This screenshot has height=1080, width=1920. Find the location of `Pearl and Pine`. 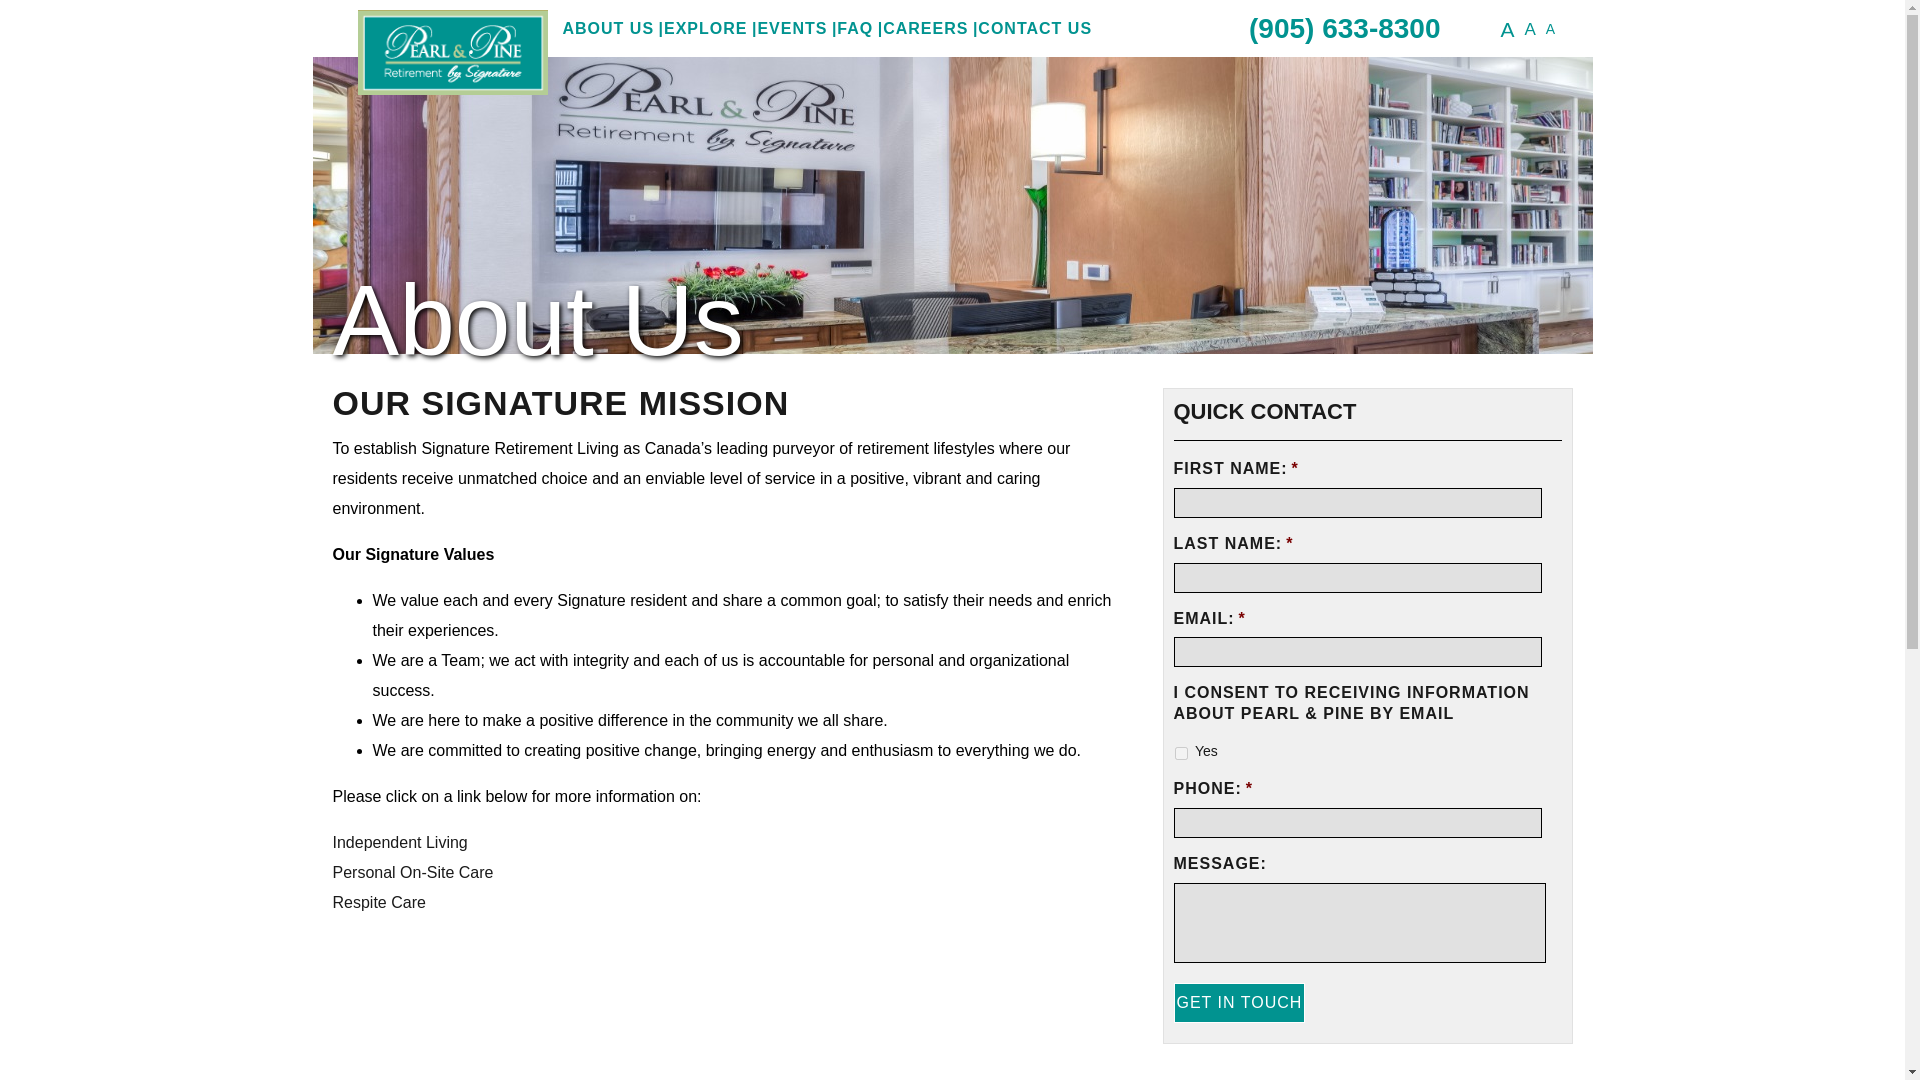

Pearl and Pine is located at coordinates (452, 54).